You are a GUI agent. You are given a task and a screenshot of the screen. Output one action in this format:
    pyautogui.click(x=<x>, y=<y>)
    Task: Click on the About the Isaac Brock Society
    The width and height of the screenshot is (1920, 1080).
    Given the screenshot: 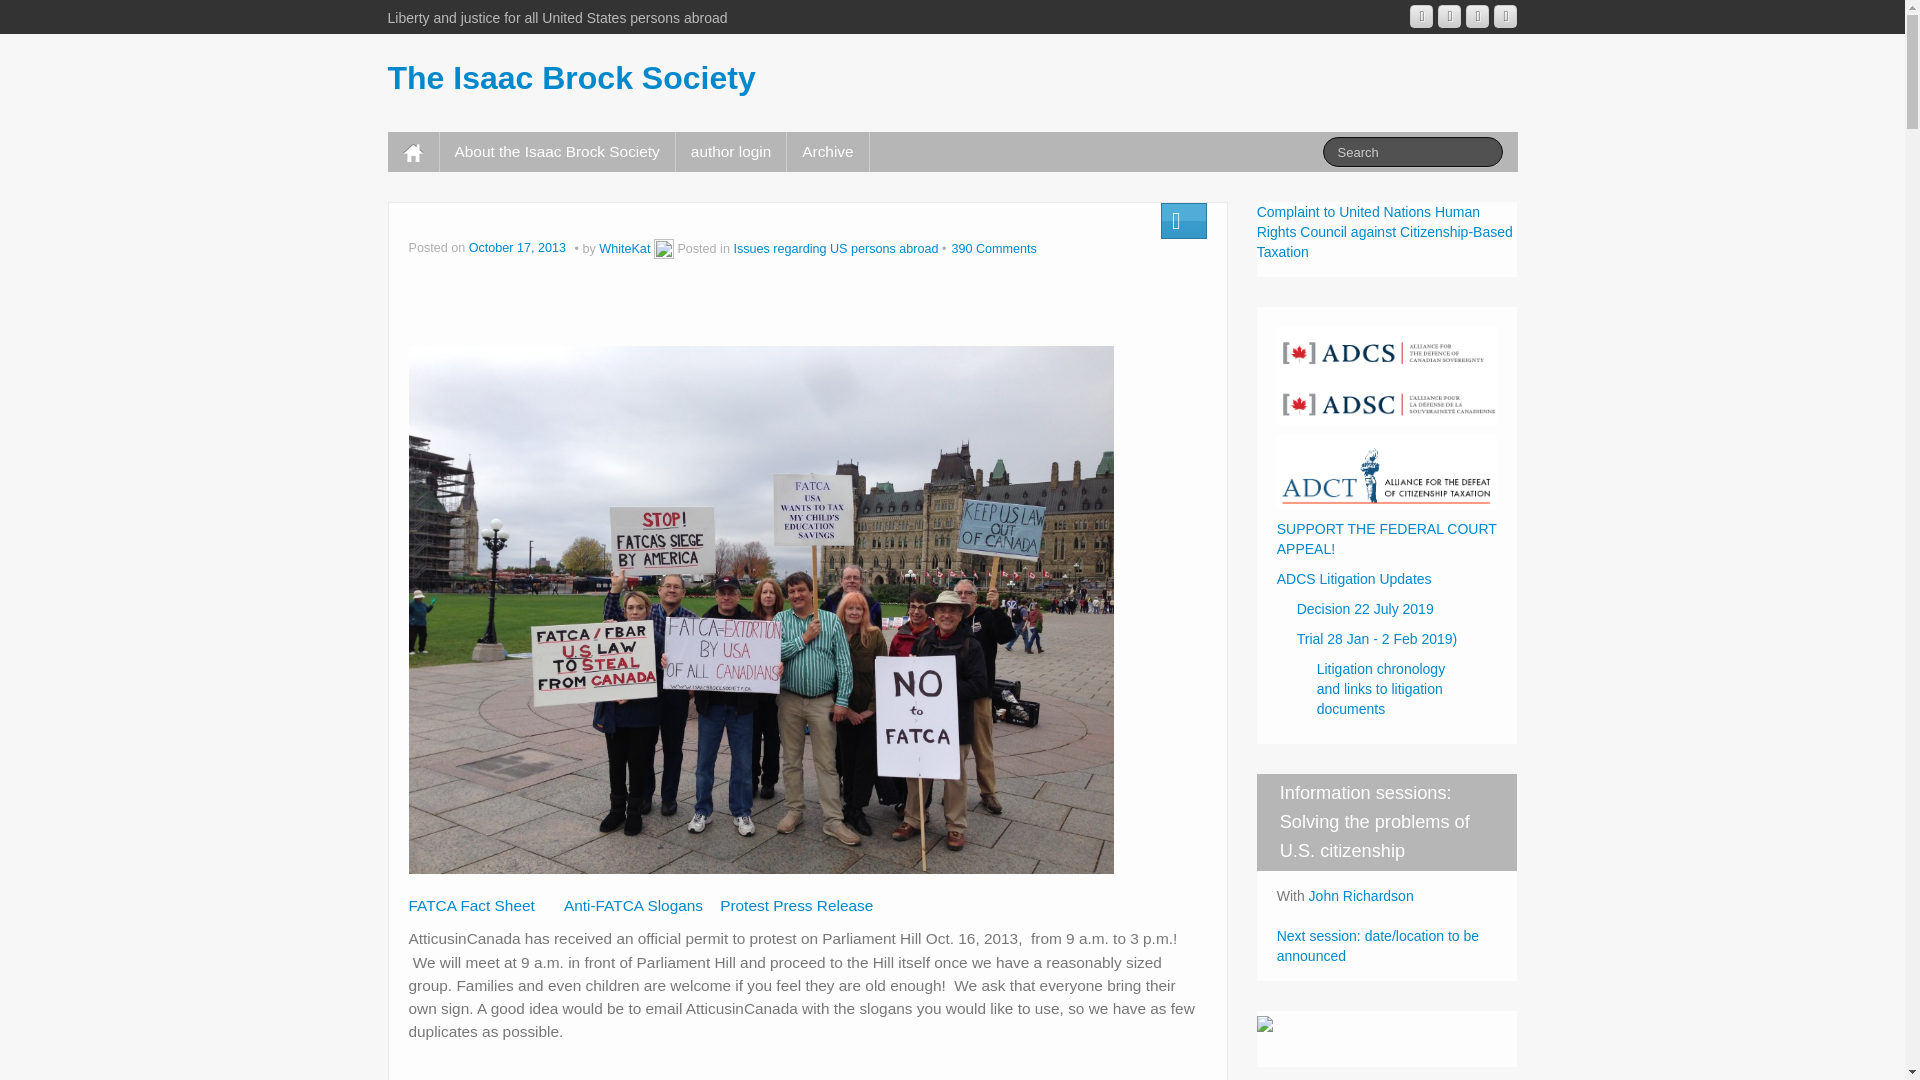 What is the action you would take?
    pyautogui.click(x=557, y=151)
    